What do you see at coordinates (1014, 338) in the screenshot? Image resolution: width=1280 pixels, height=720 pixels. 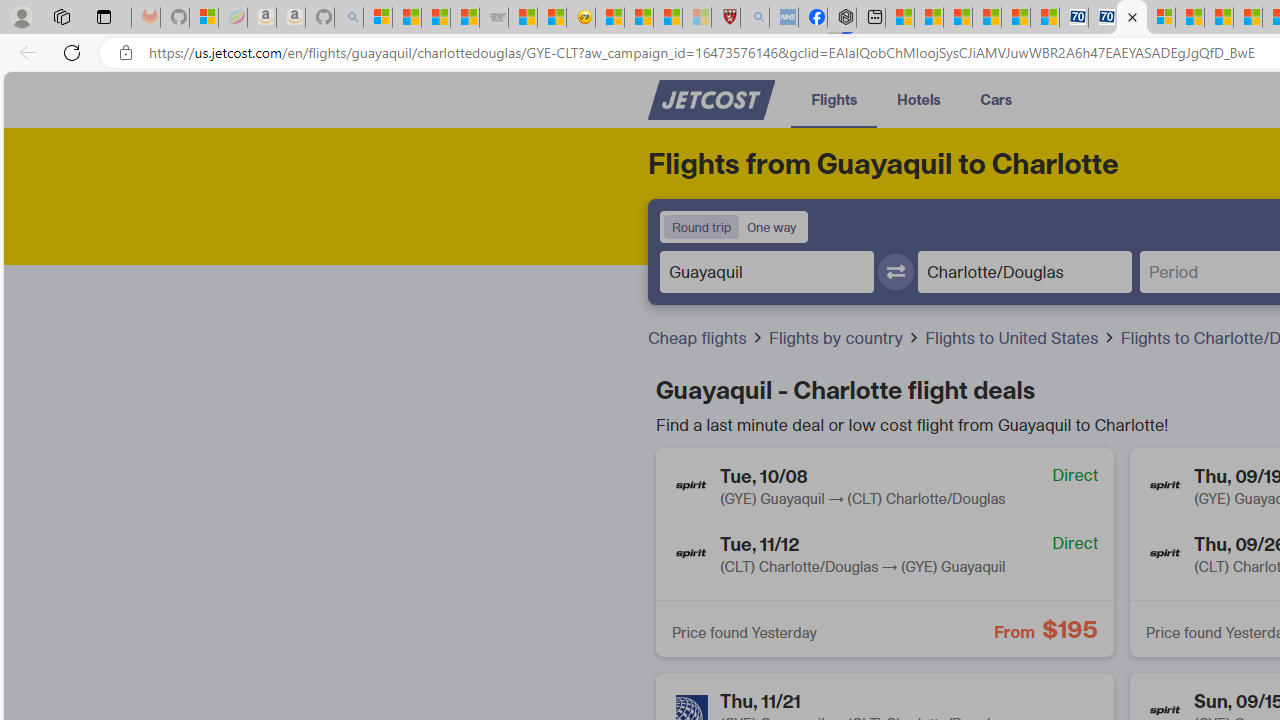 I see `Flights to United States` at bounding box center [1014, 338].